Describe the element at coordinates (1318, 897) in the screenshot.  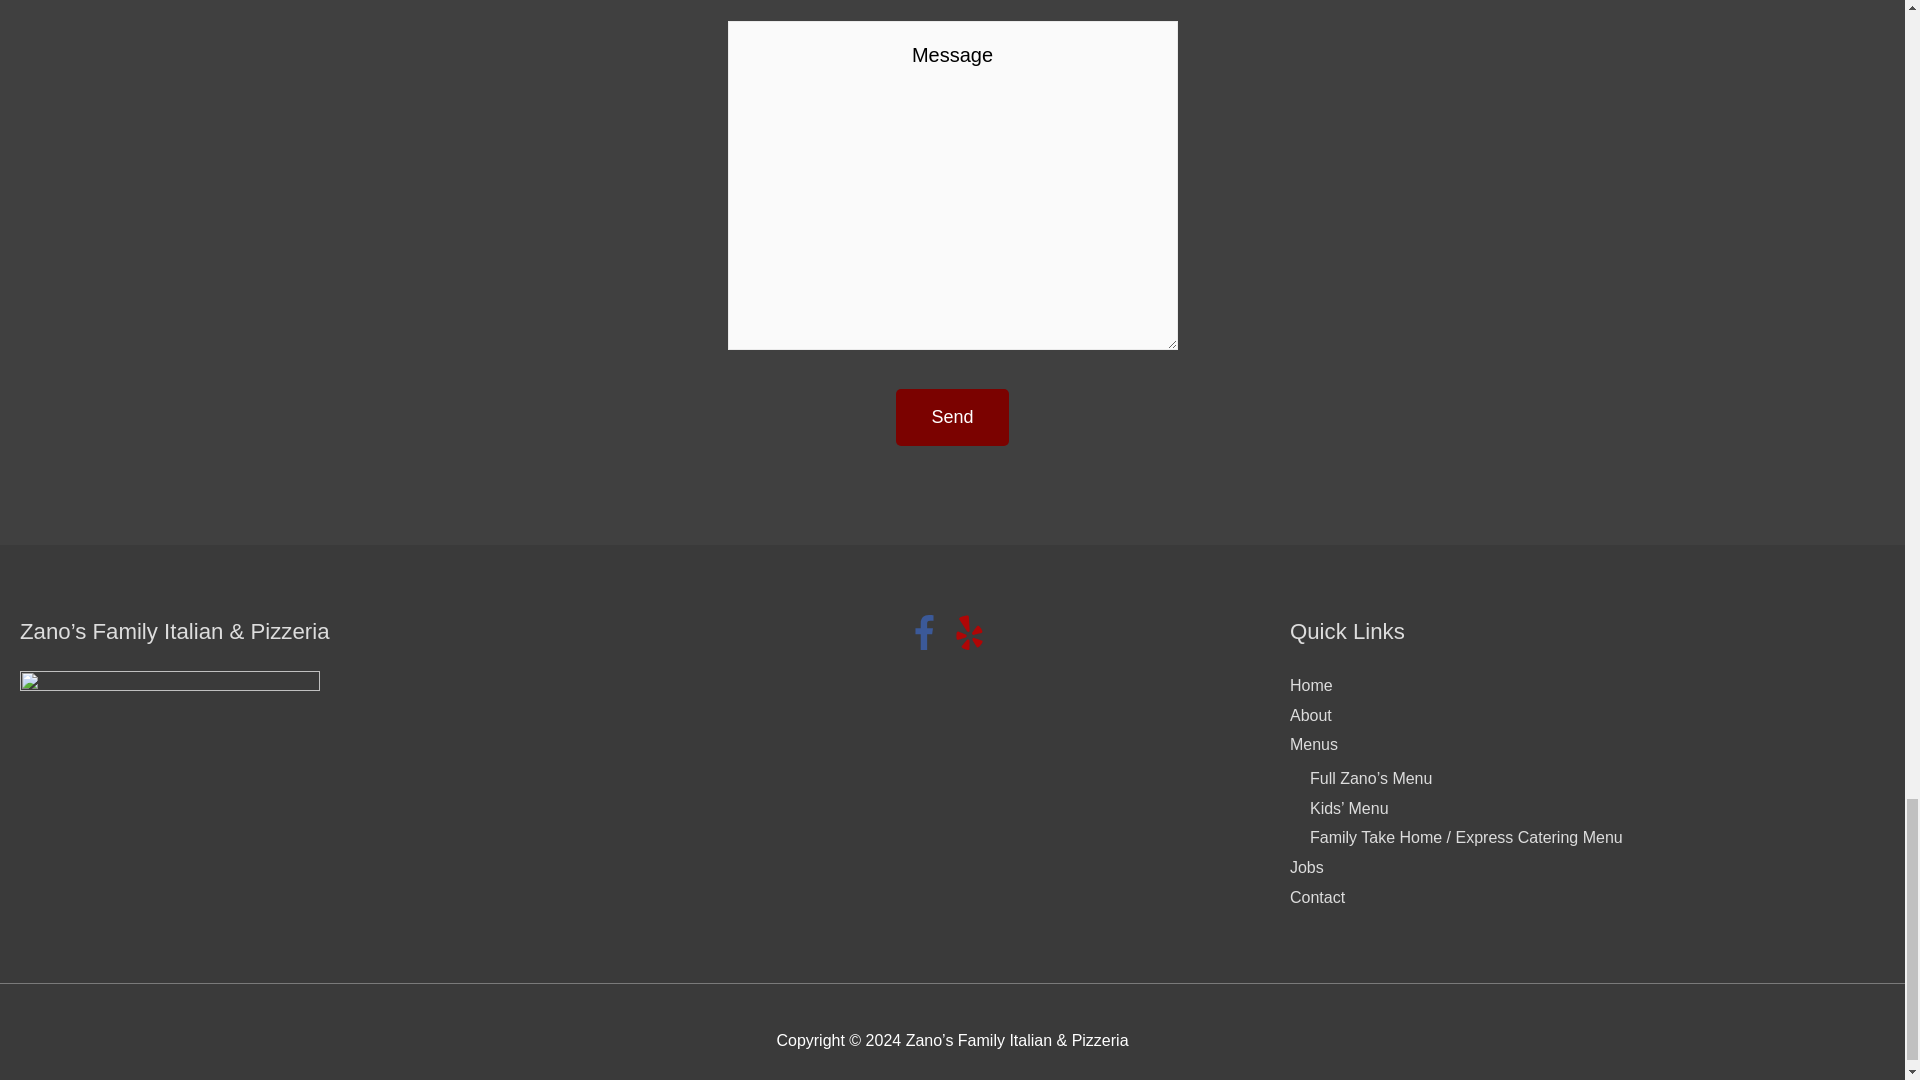
I see `Contact` at that location.